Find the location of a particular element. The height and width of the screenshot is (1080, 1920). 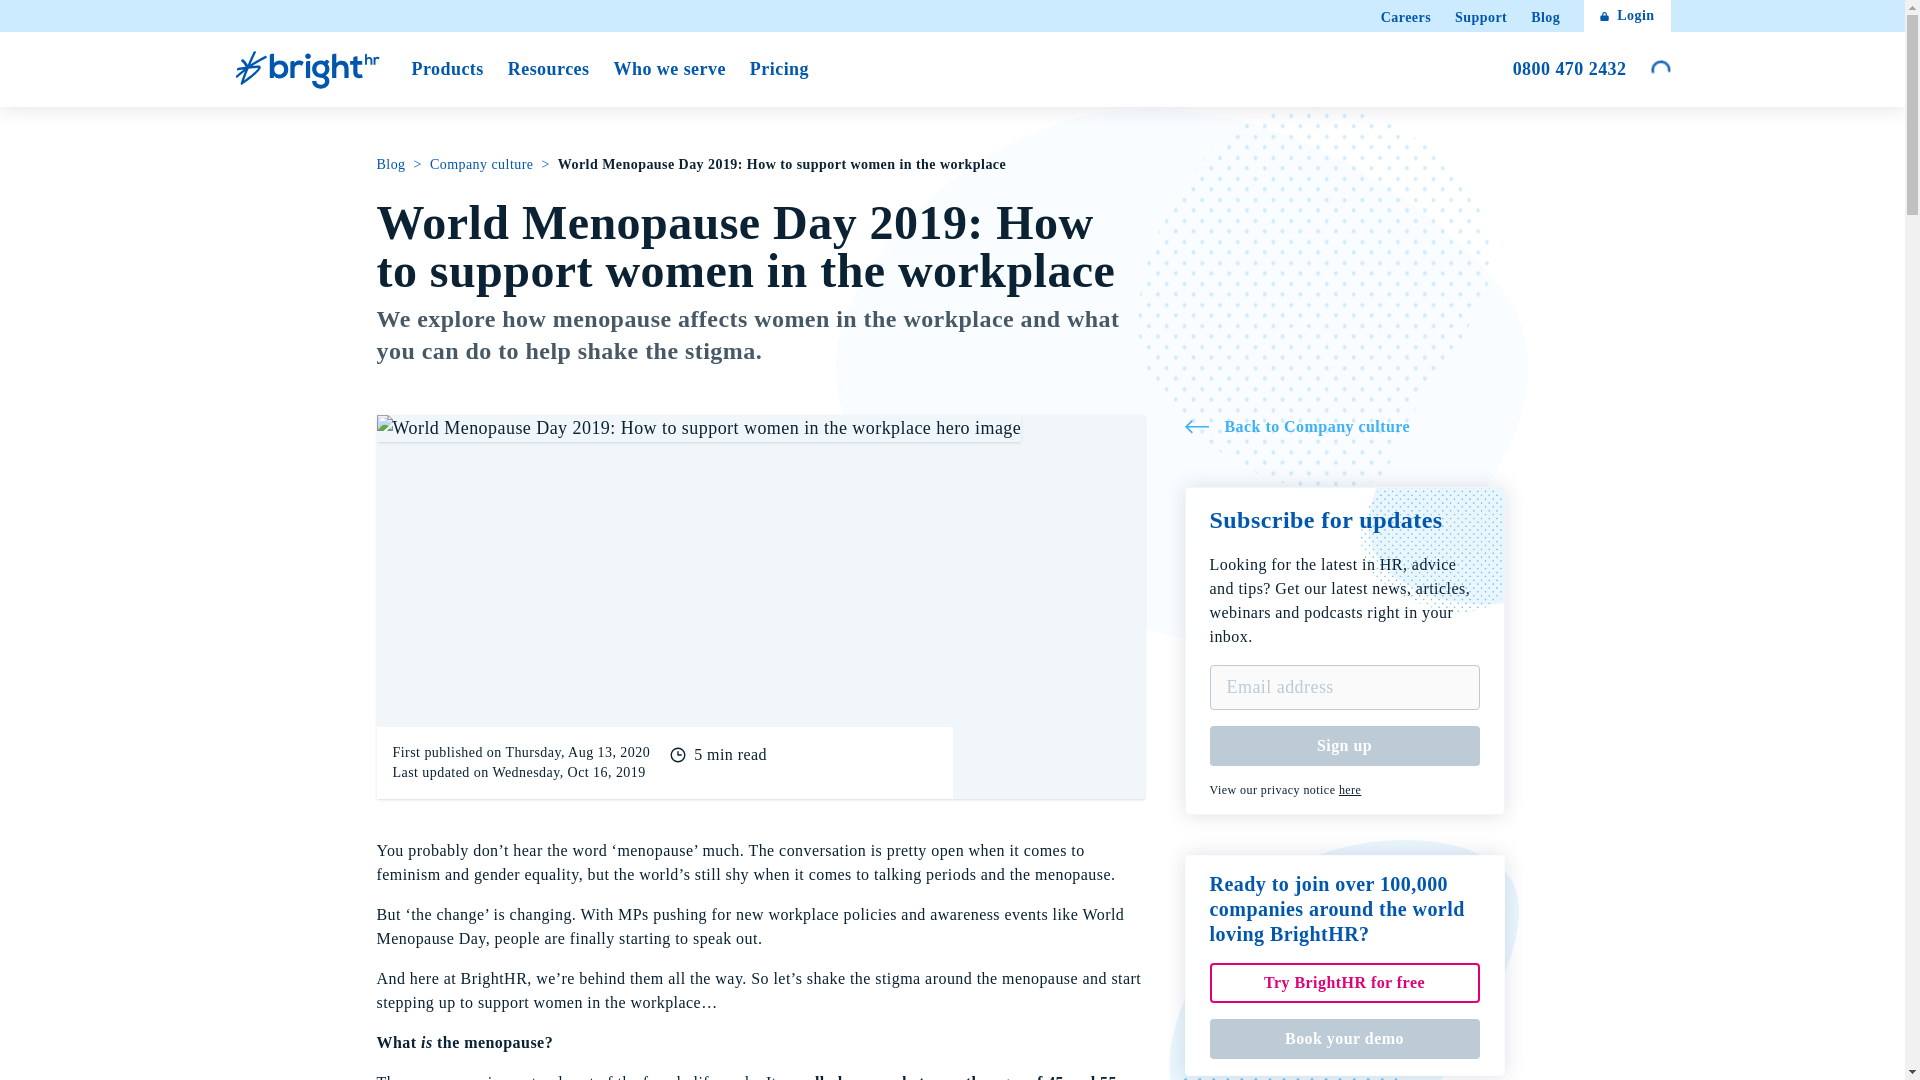

Support is located at coordinates (390, 164).